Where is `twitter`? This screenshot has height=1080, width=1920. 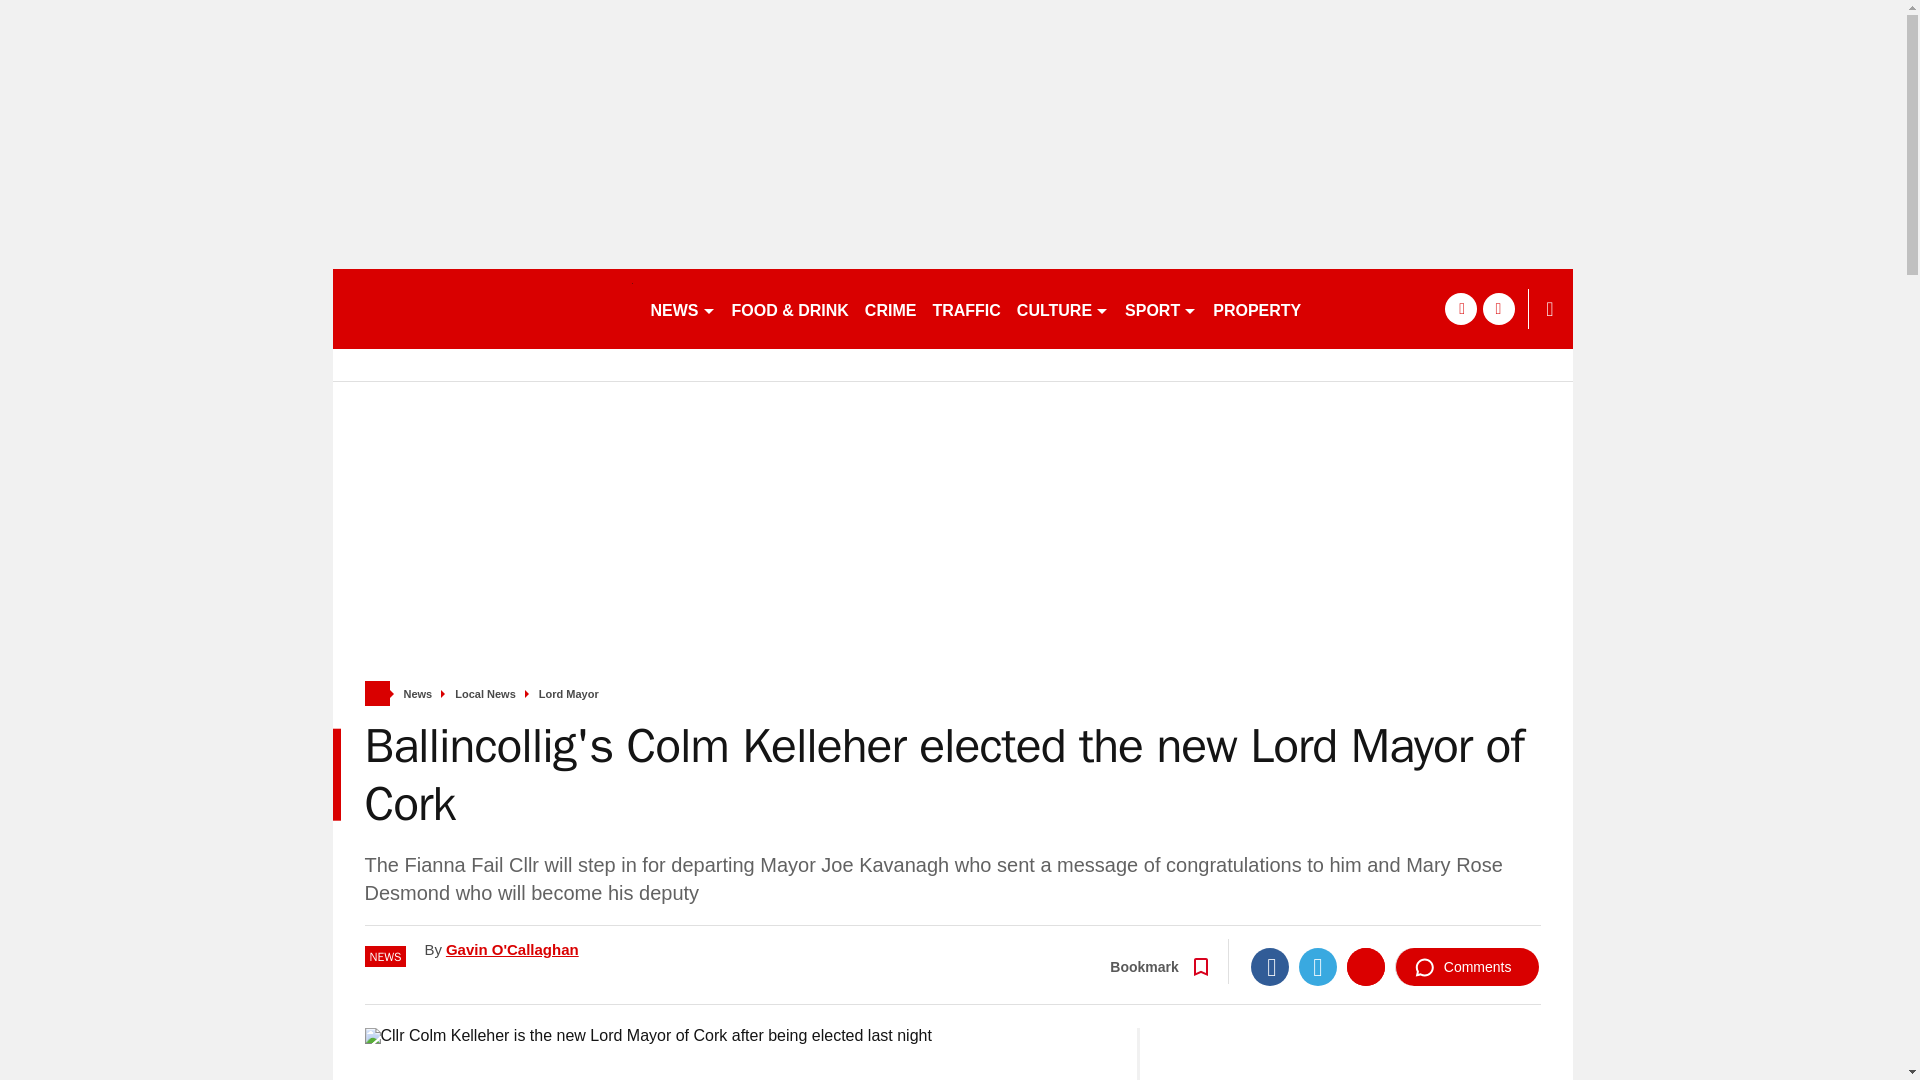 twitter is located at coordinates (1498, 308).